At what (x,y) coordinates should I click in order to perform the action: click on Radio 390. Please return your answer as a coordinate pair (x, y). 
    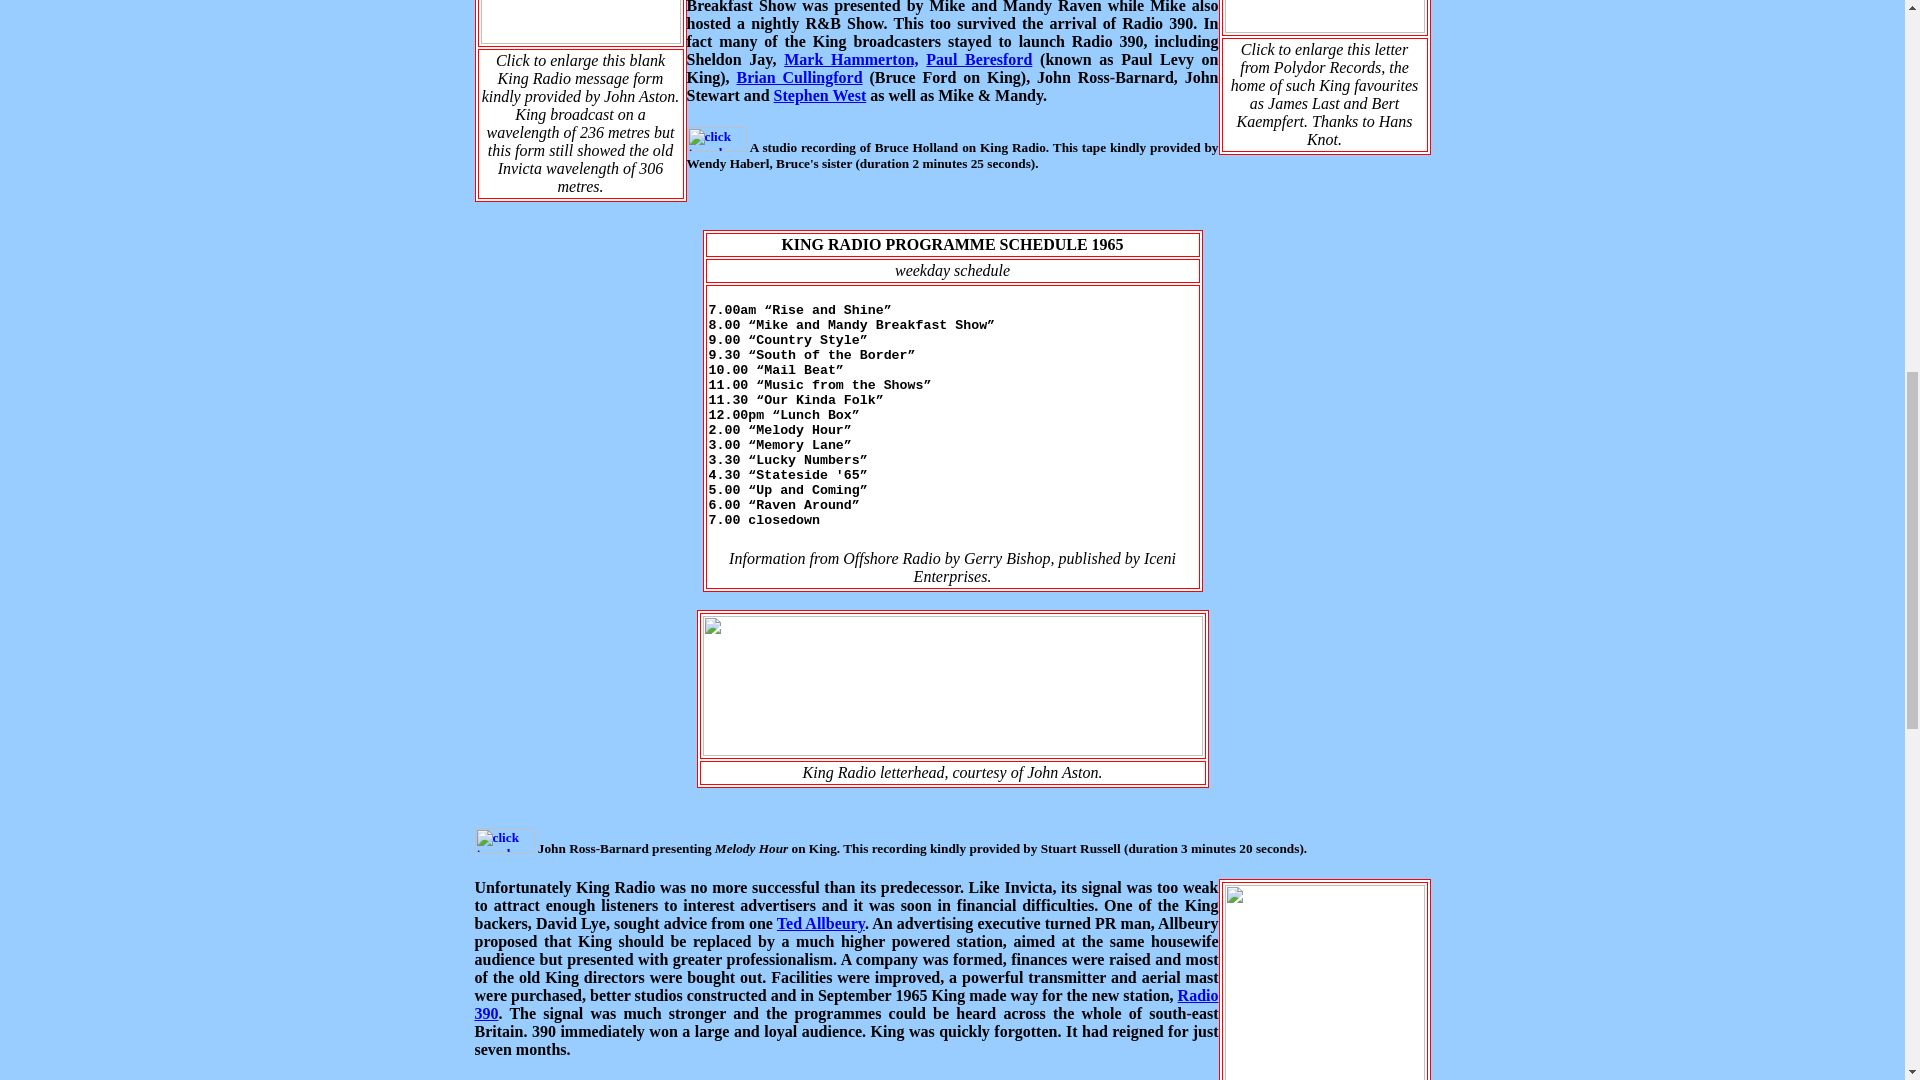
    Looking at the image, I should click on (846, 1004).